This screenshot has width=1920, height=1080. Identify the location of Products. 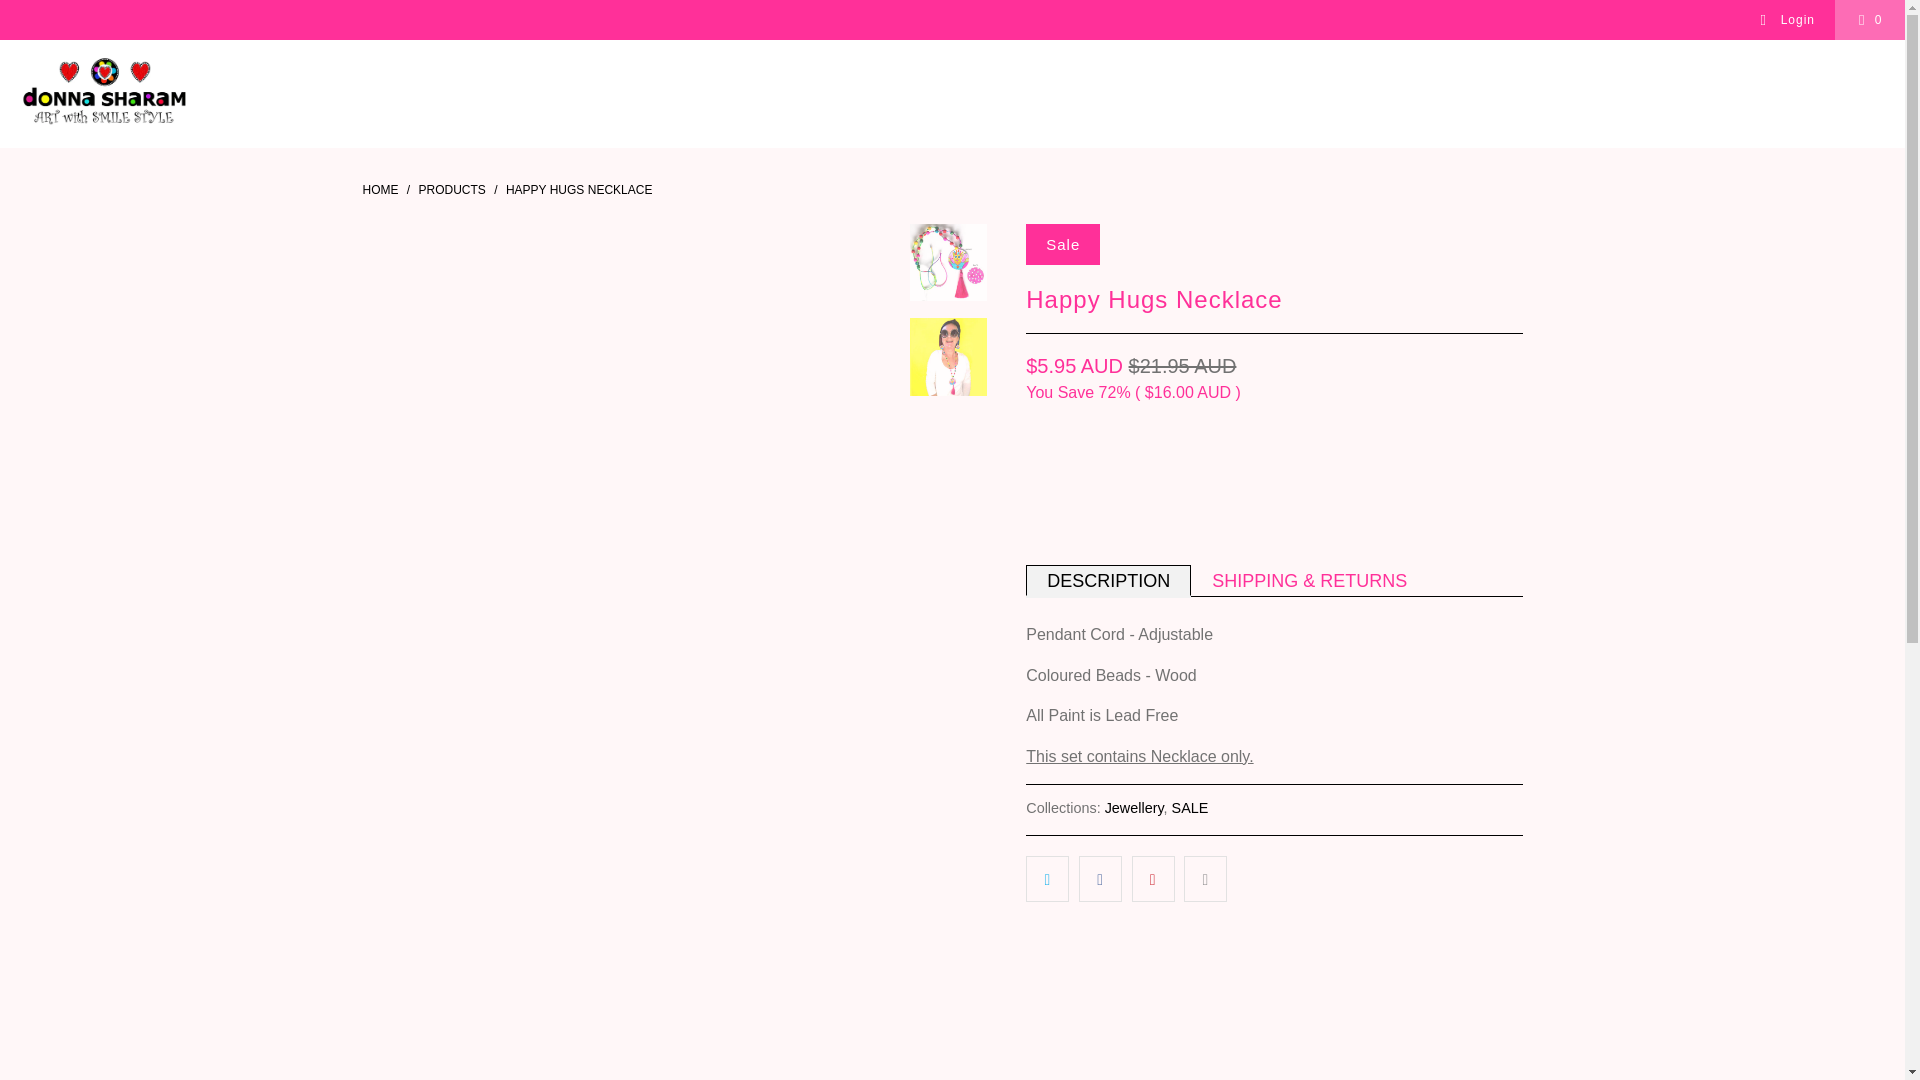
(452, 189).